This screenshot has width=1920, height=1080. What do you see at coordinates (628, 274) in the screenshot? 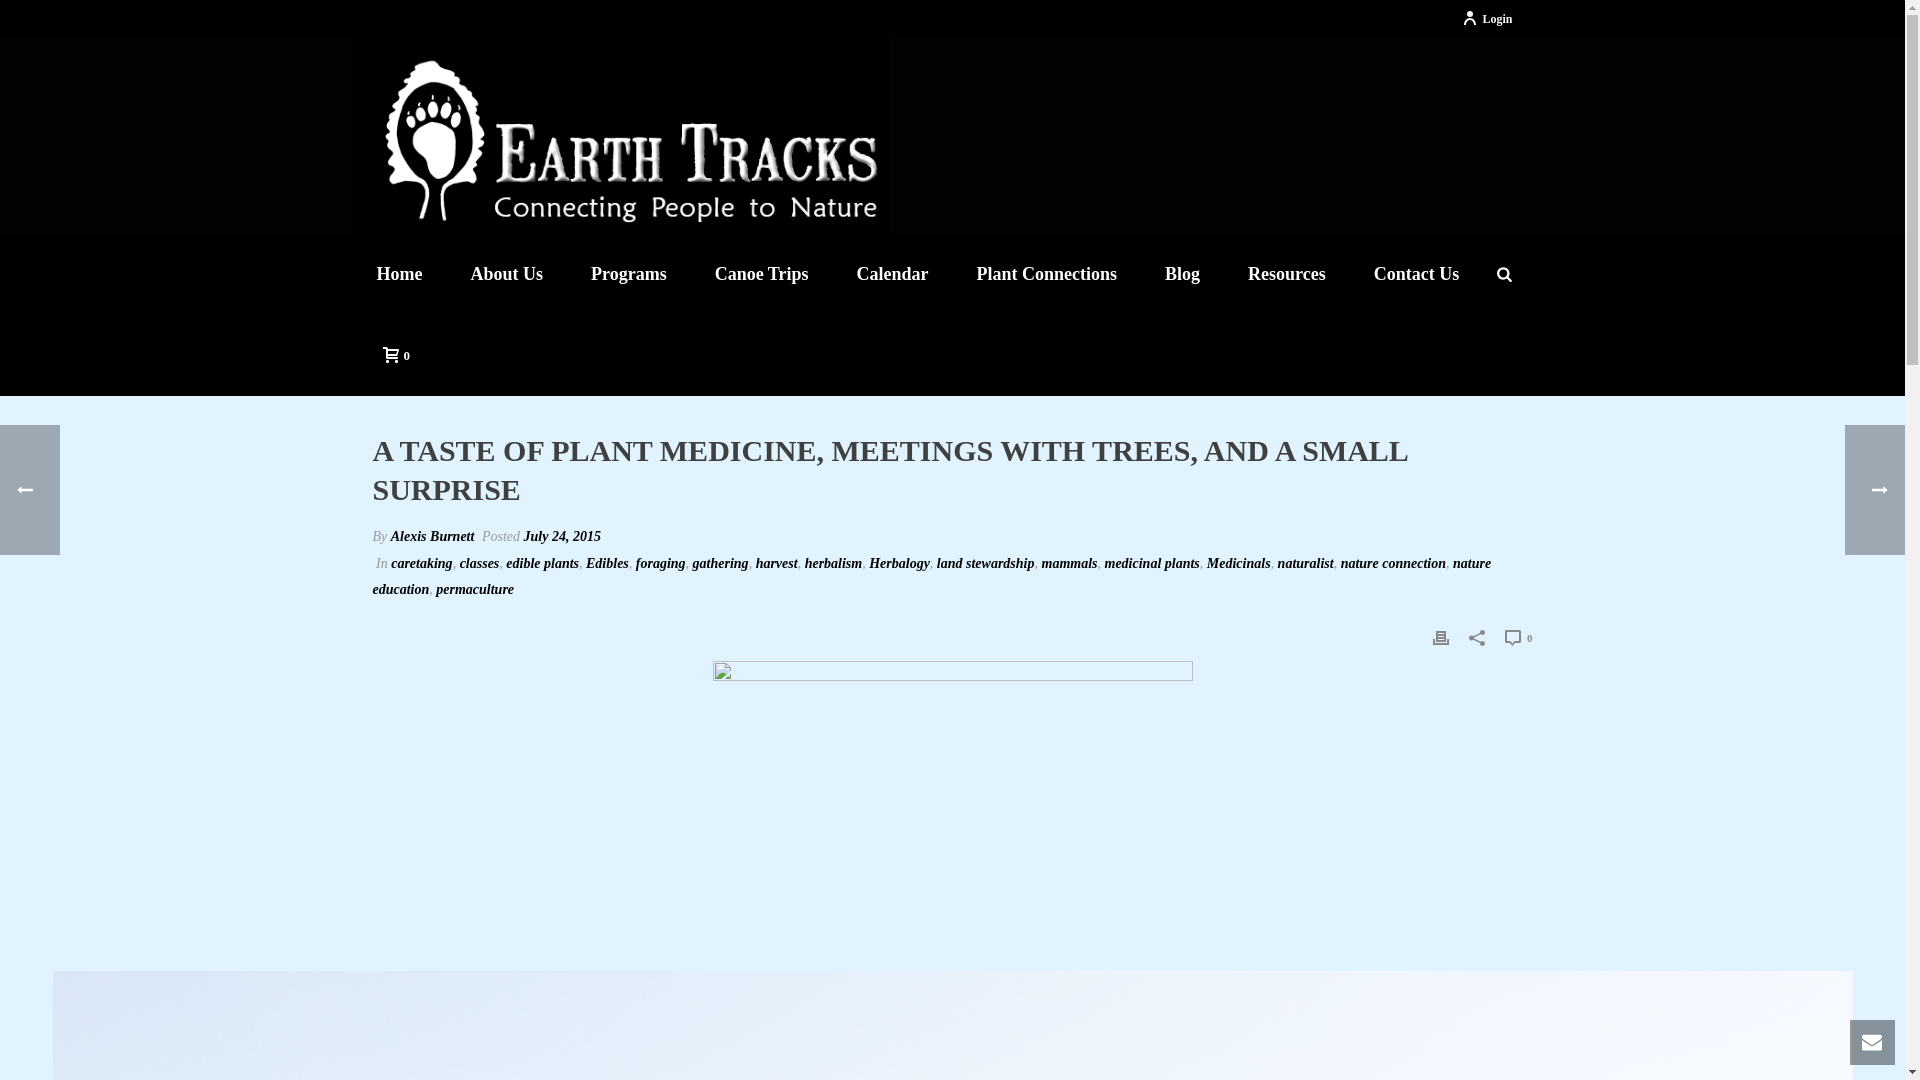
I see `Programs` at bounding box center [628, 274].